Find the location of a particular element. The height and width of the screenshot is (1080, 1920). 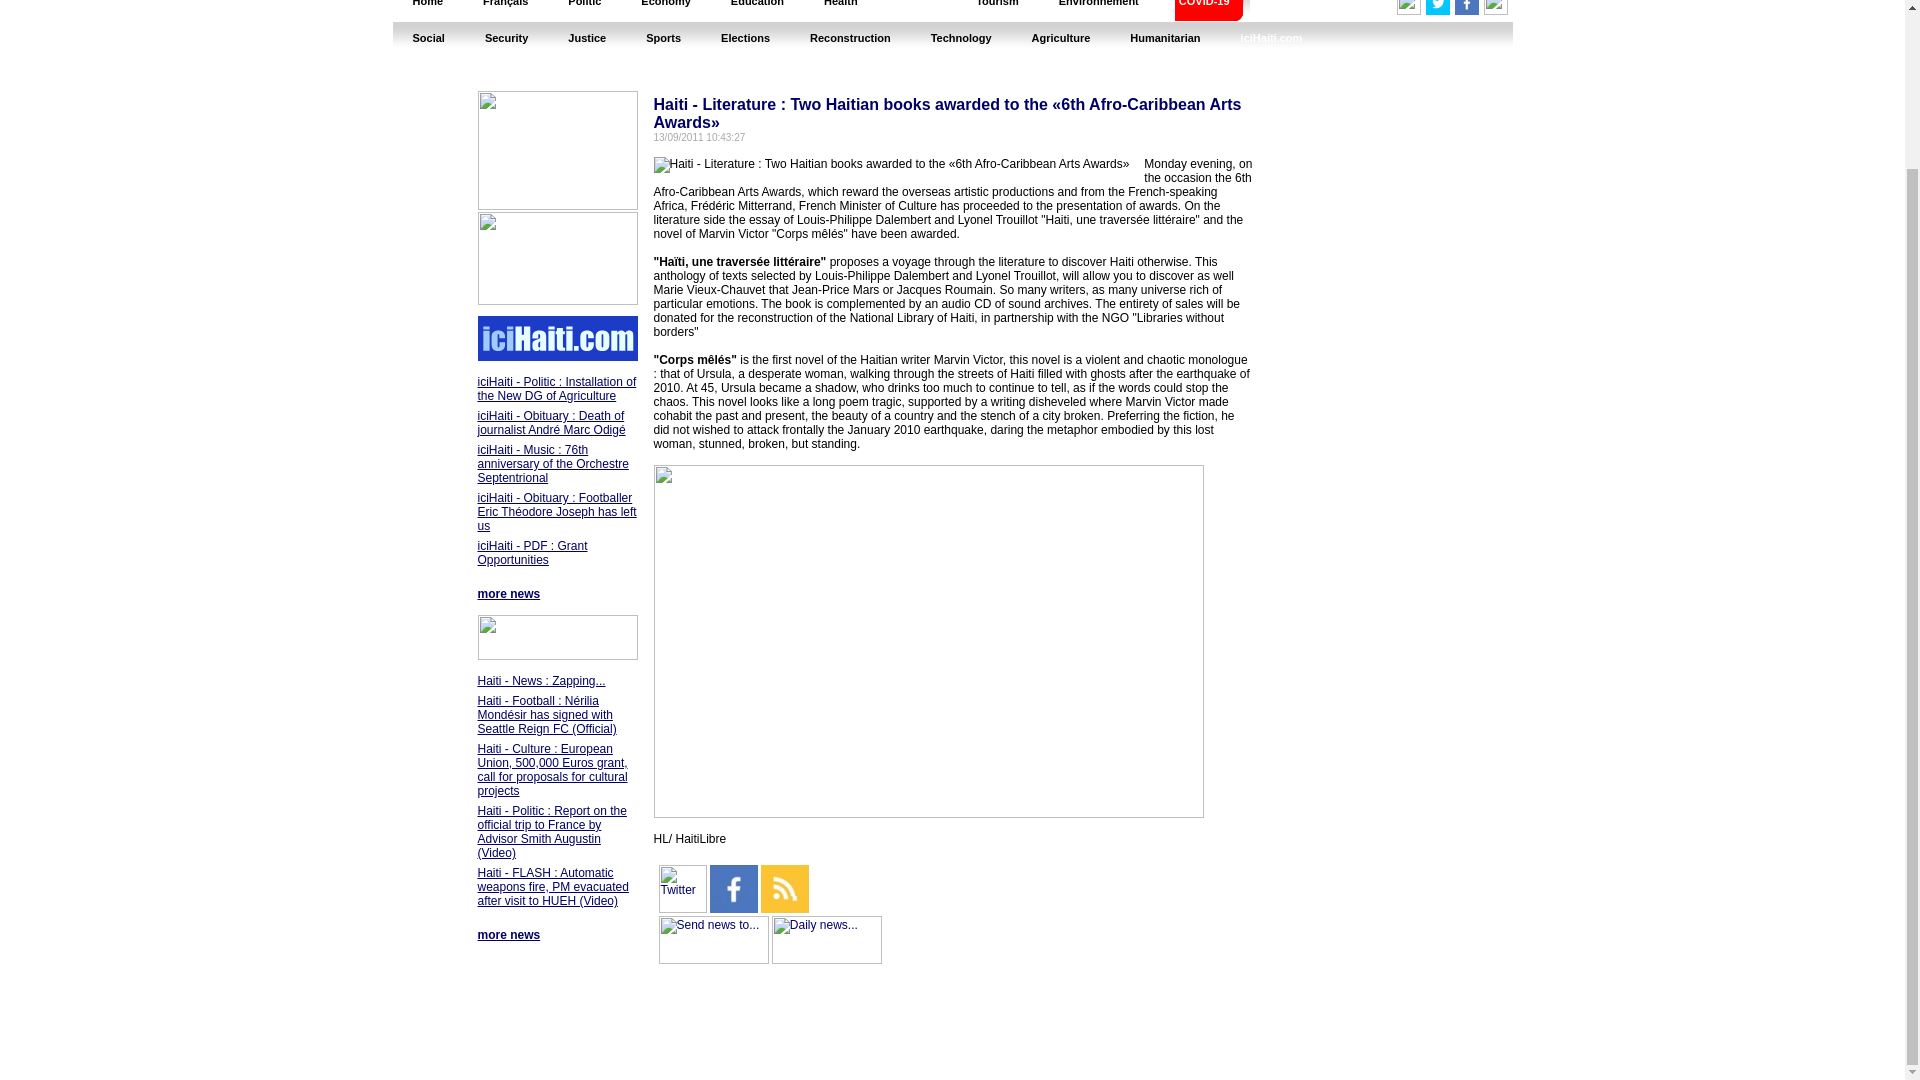

Sports is located at coordinates (662, 38).